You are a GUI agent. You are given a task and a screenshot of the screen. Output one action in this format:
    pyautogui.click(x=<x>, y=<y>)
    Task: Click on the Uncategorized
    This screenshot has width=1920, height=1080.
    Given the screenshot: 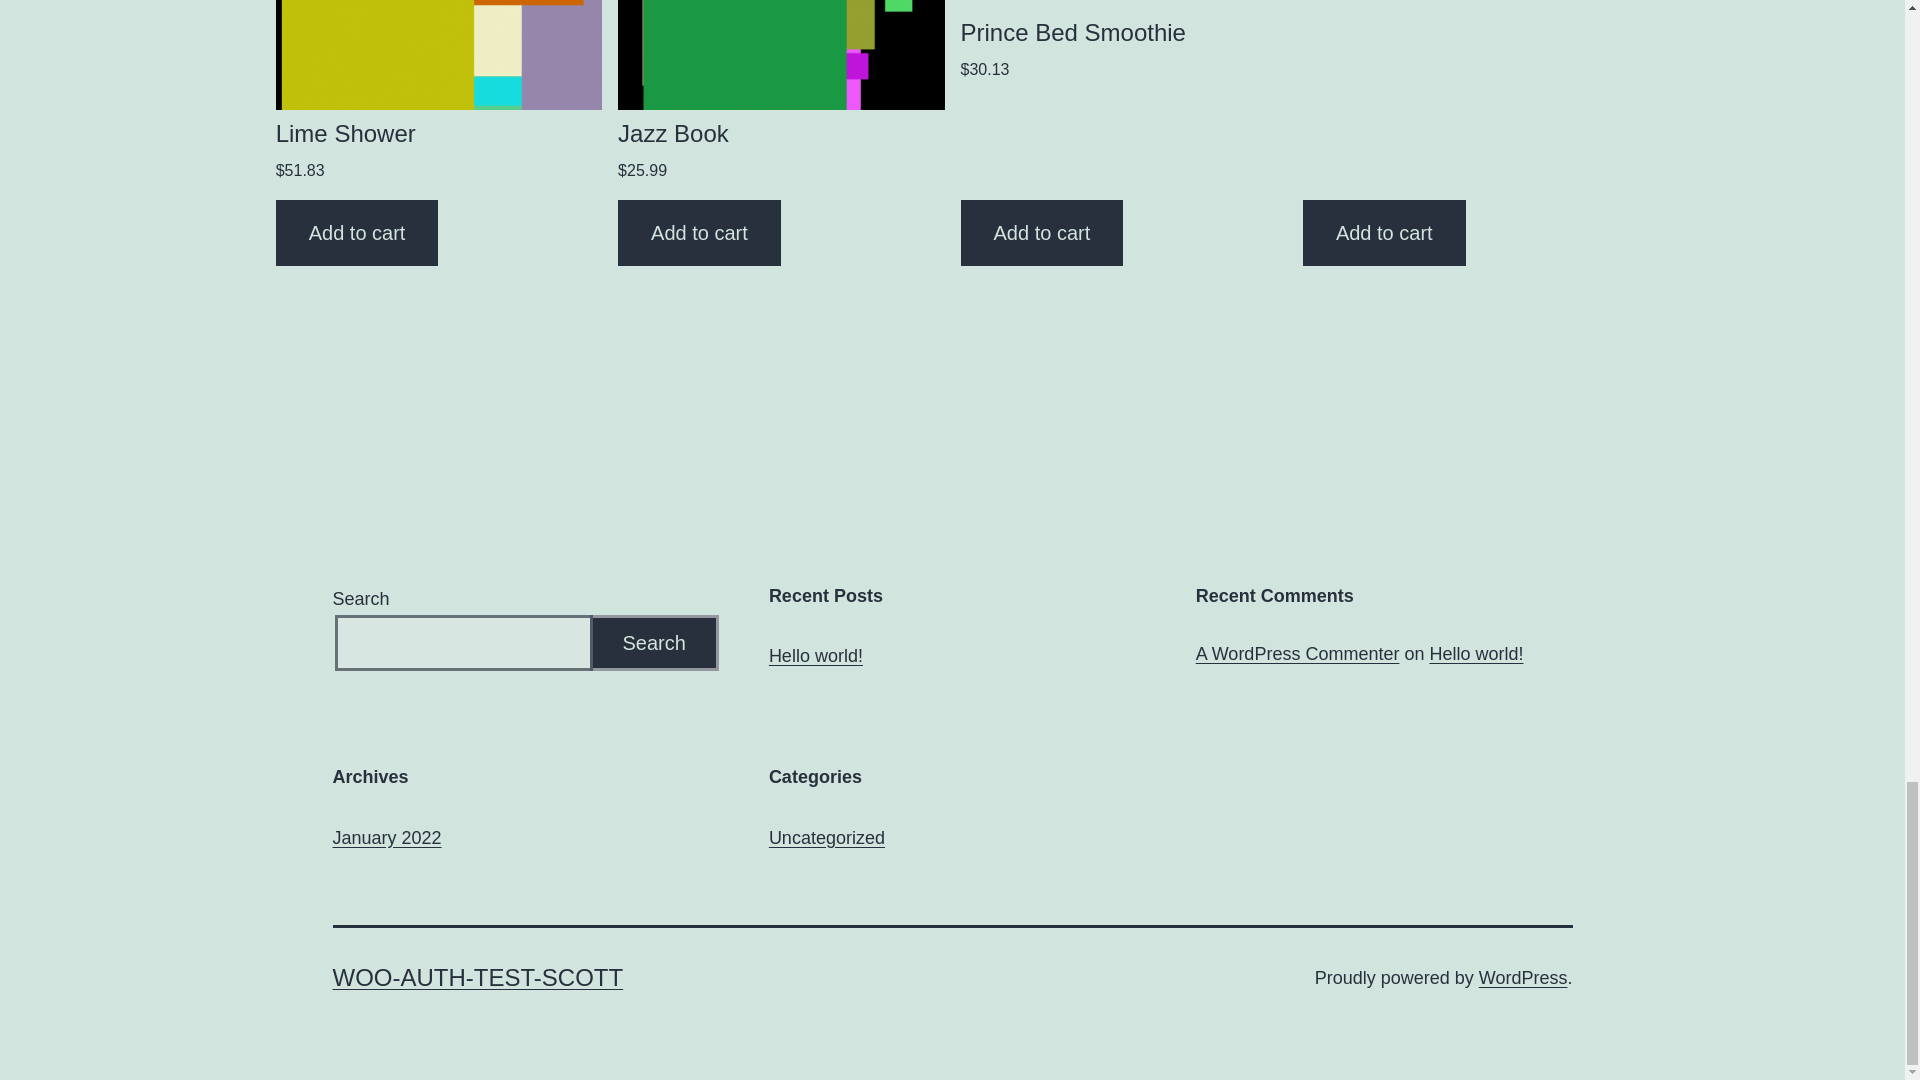 What is the action you would take?
    pyautogui.click(x=827, y=838)
    